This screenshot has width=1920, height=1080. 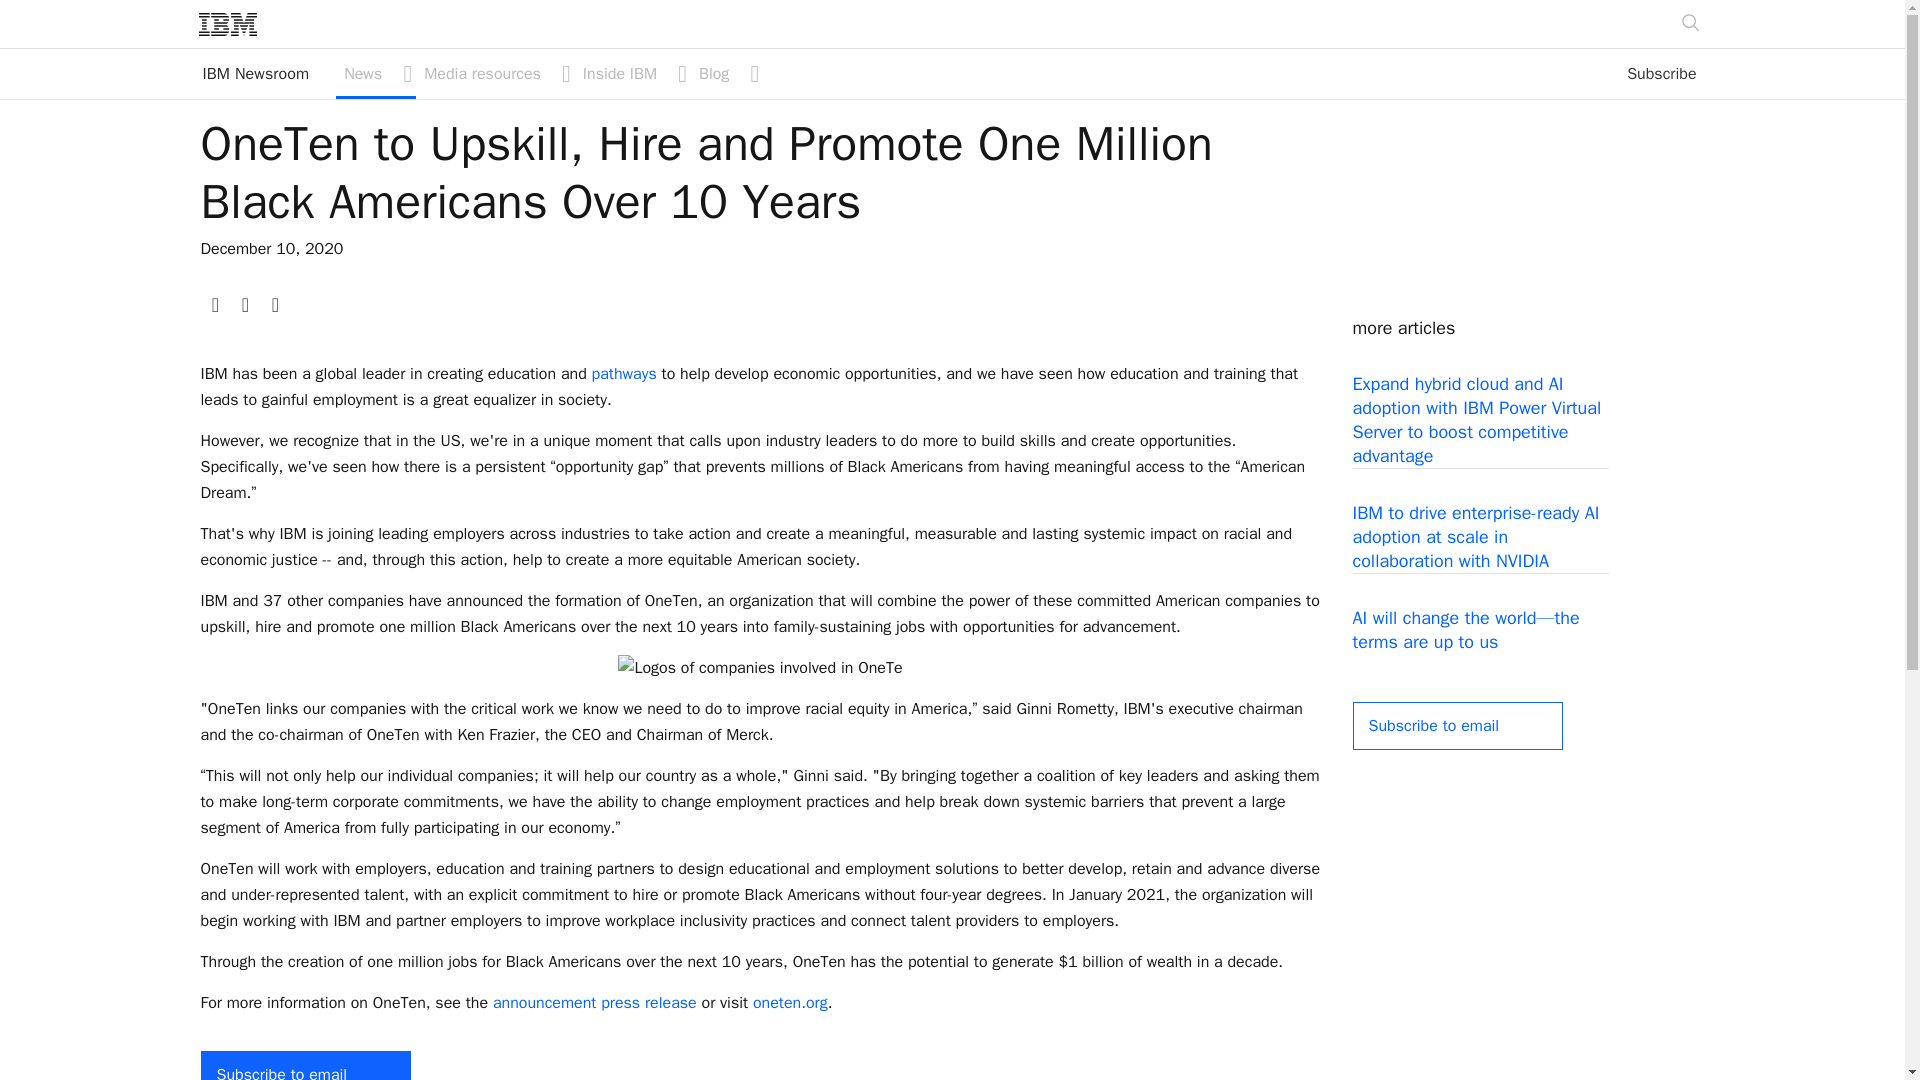 I want to click on announcement press release, so click(x=594, y=1002).